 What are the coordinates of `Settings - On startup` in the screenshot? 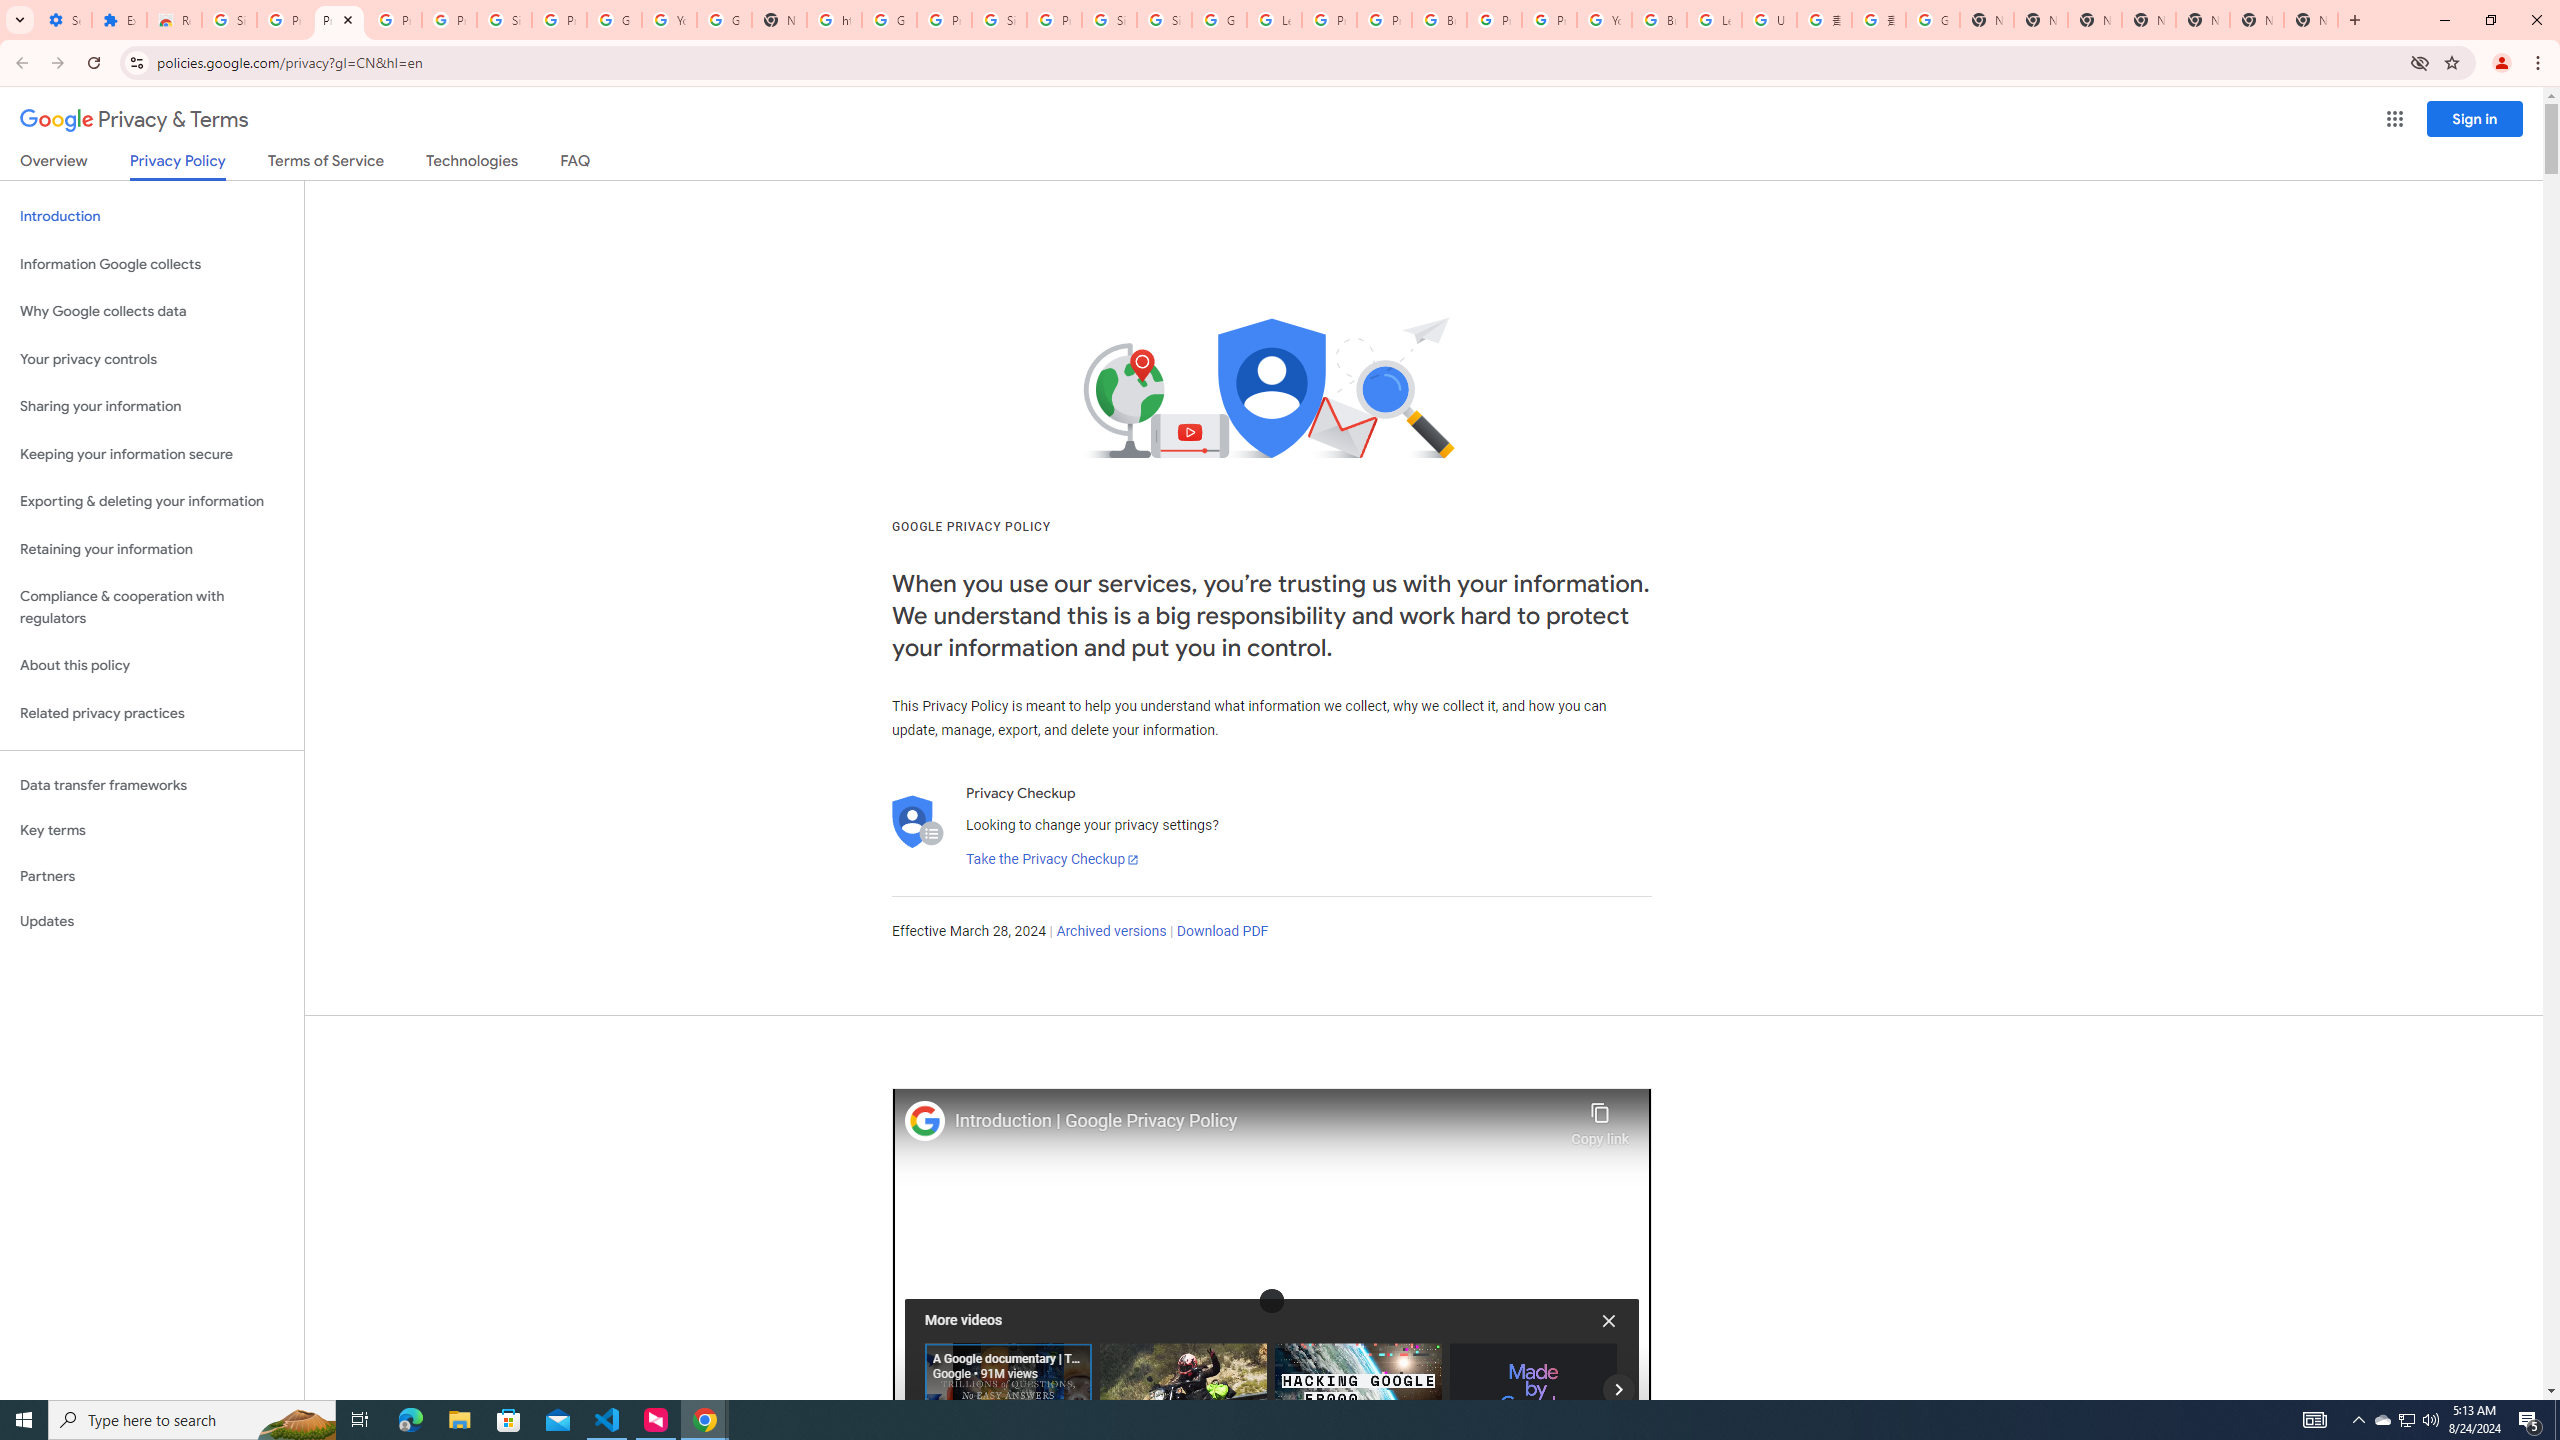 It's located at (64, 20).